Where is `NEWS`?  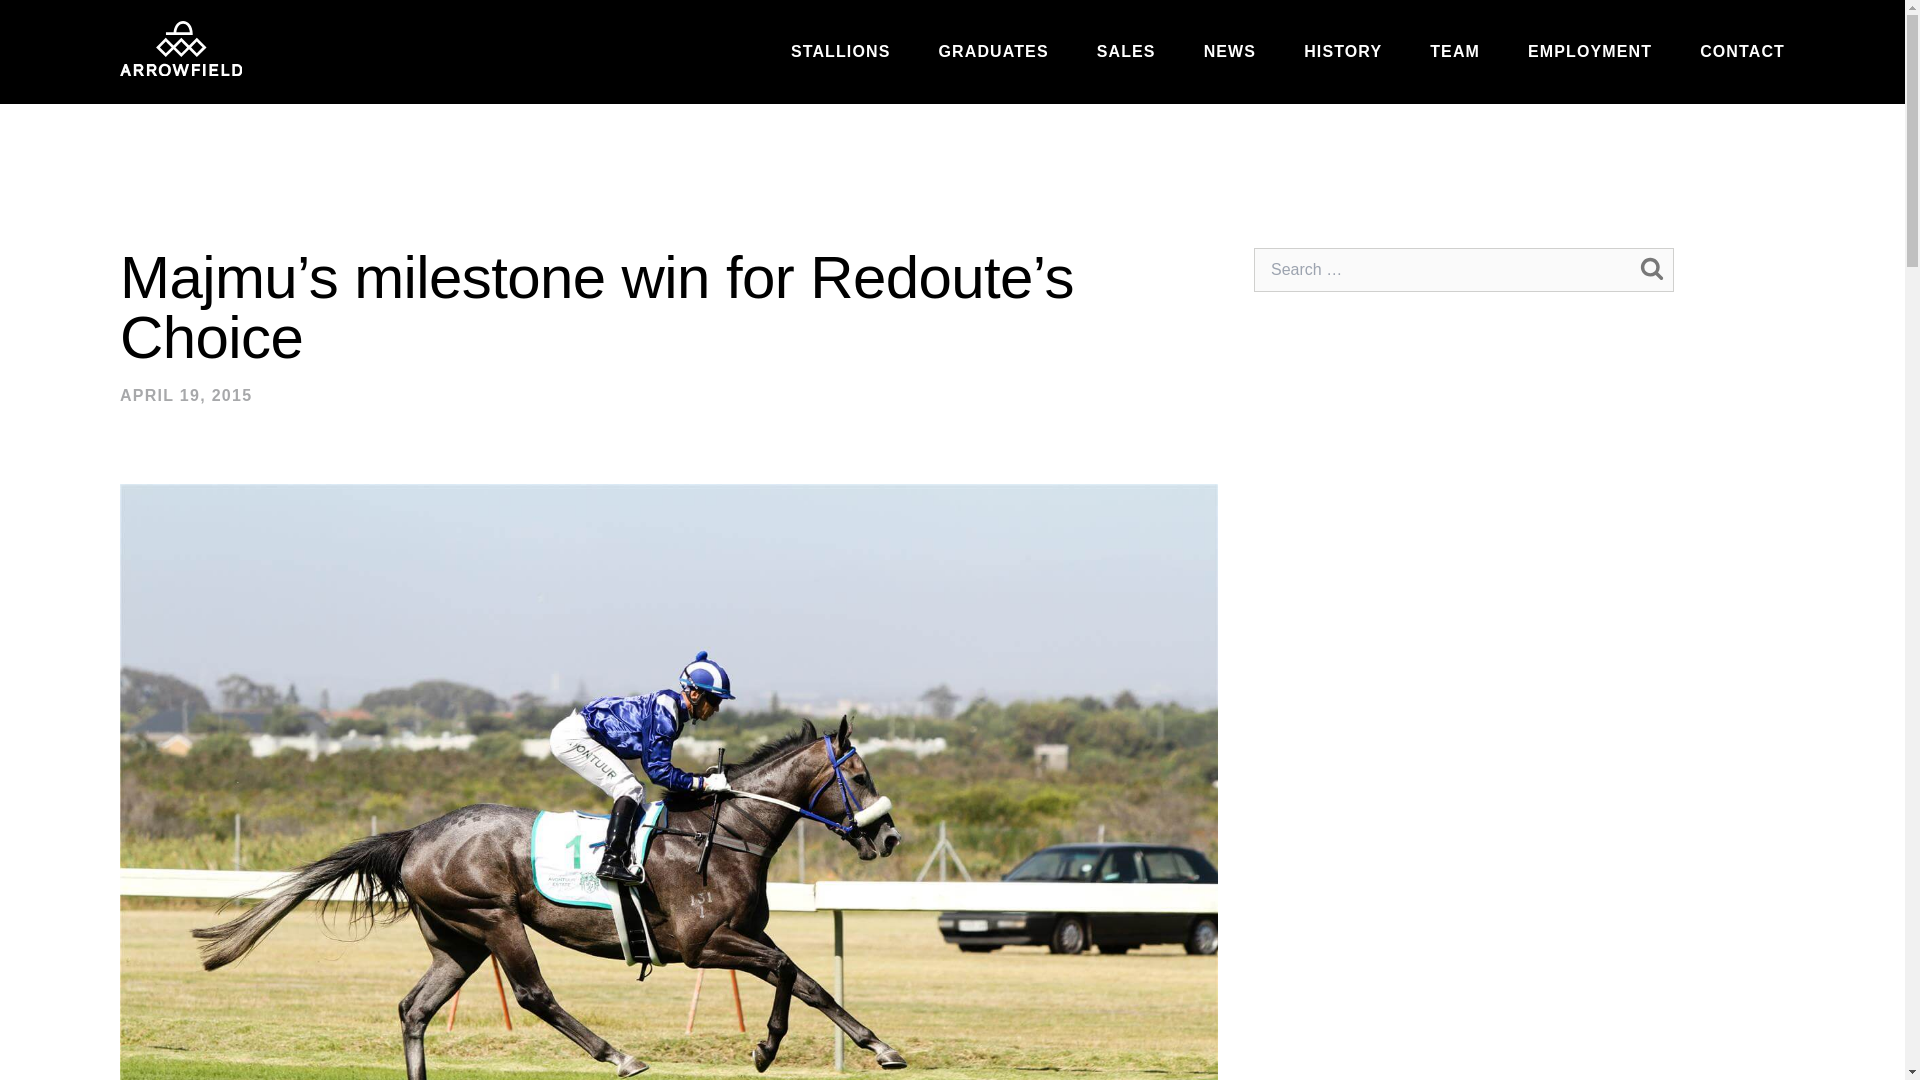 NEWS is located at coordinates (1229, 52).